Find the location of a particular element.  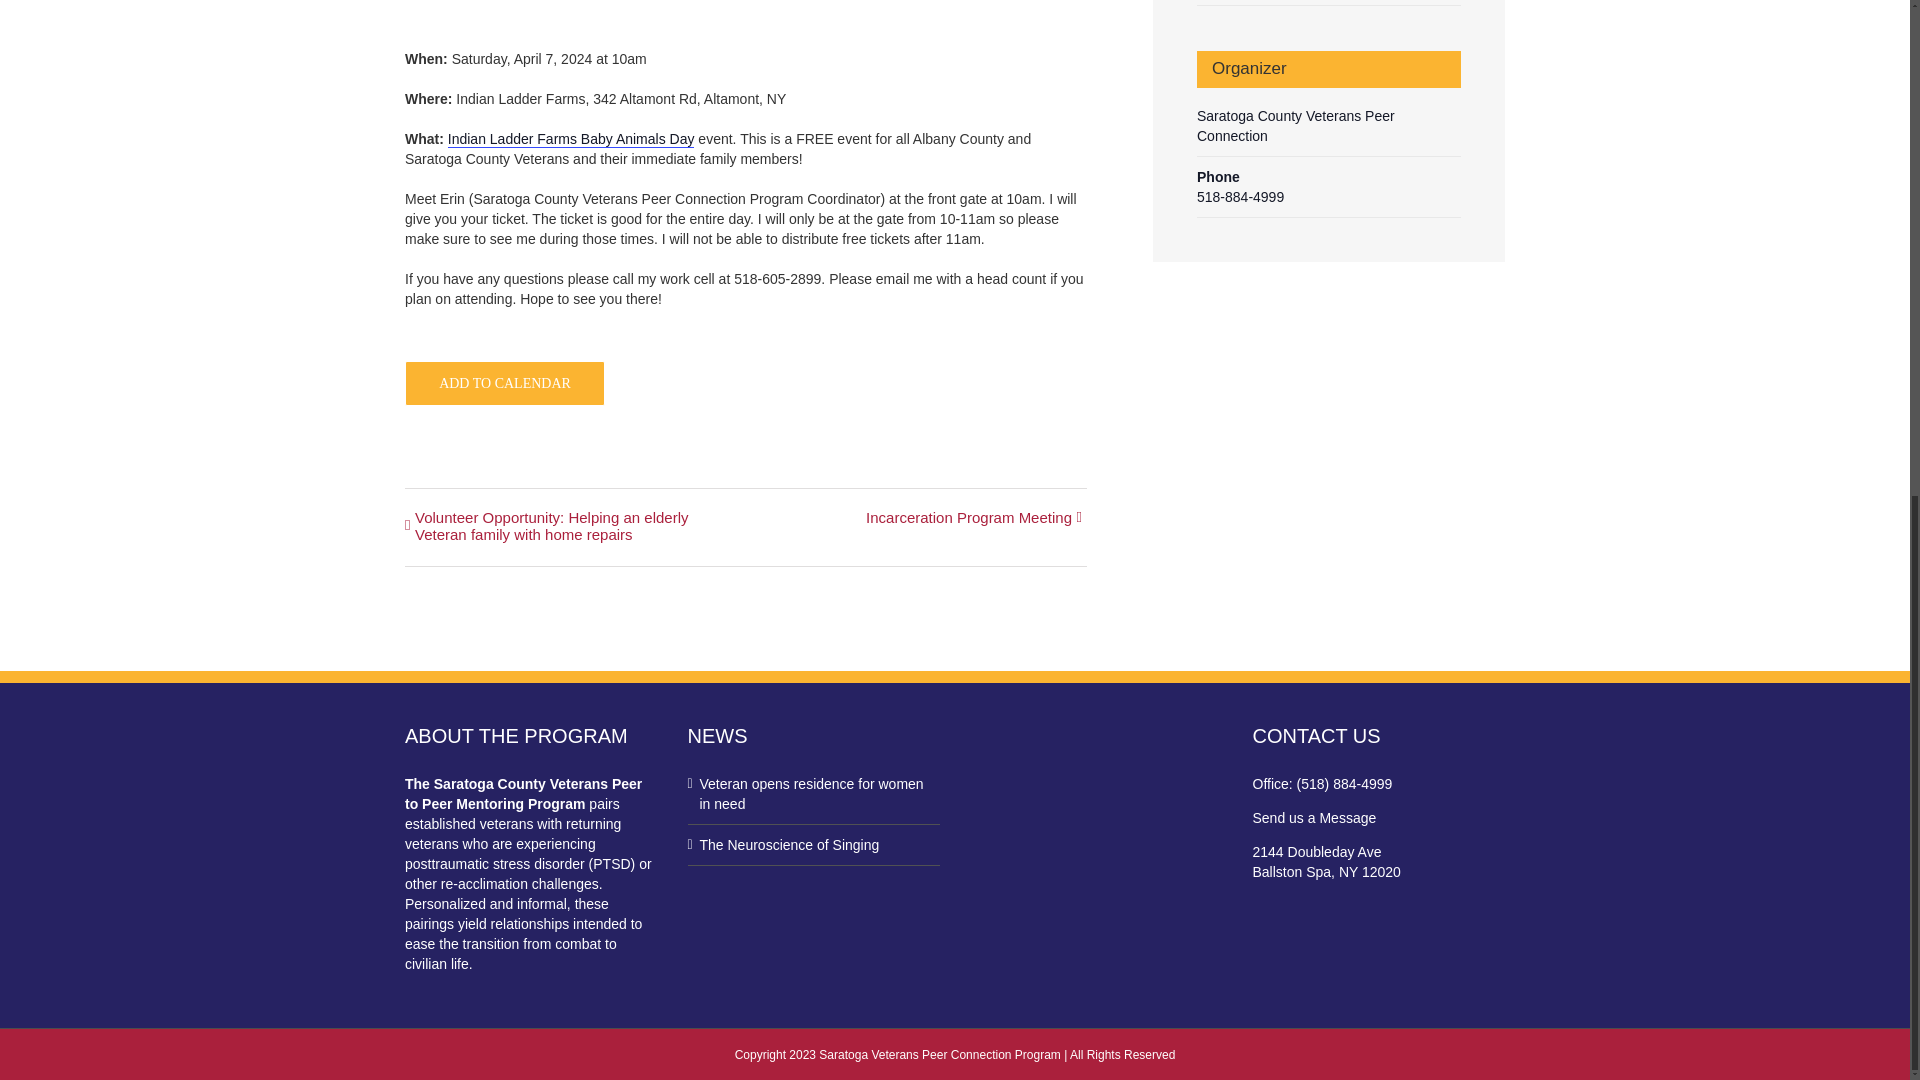

Indian Ladder Farms Baby Animals Day is located at coordinates (571, 138).